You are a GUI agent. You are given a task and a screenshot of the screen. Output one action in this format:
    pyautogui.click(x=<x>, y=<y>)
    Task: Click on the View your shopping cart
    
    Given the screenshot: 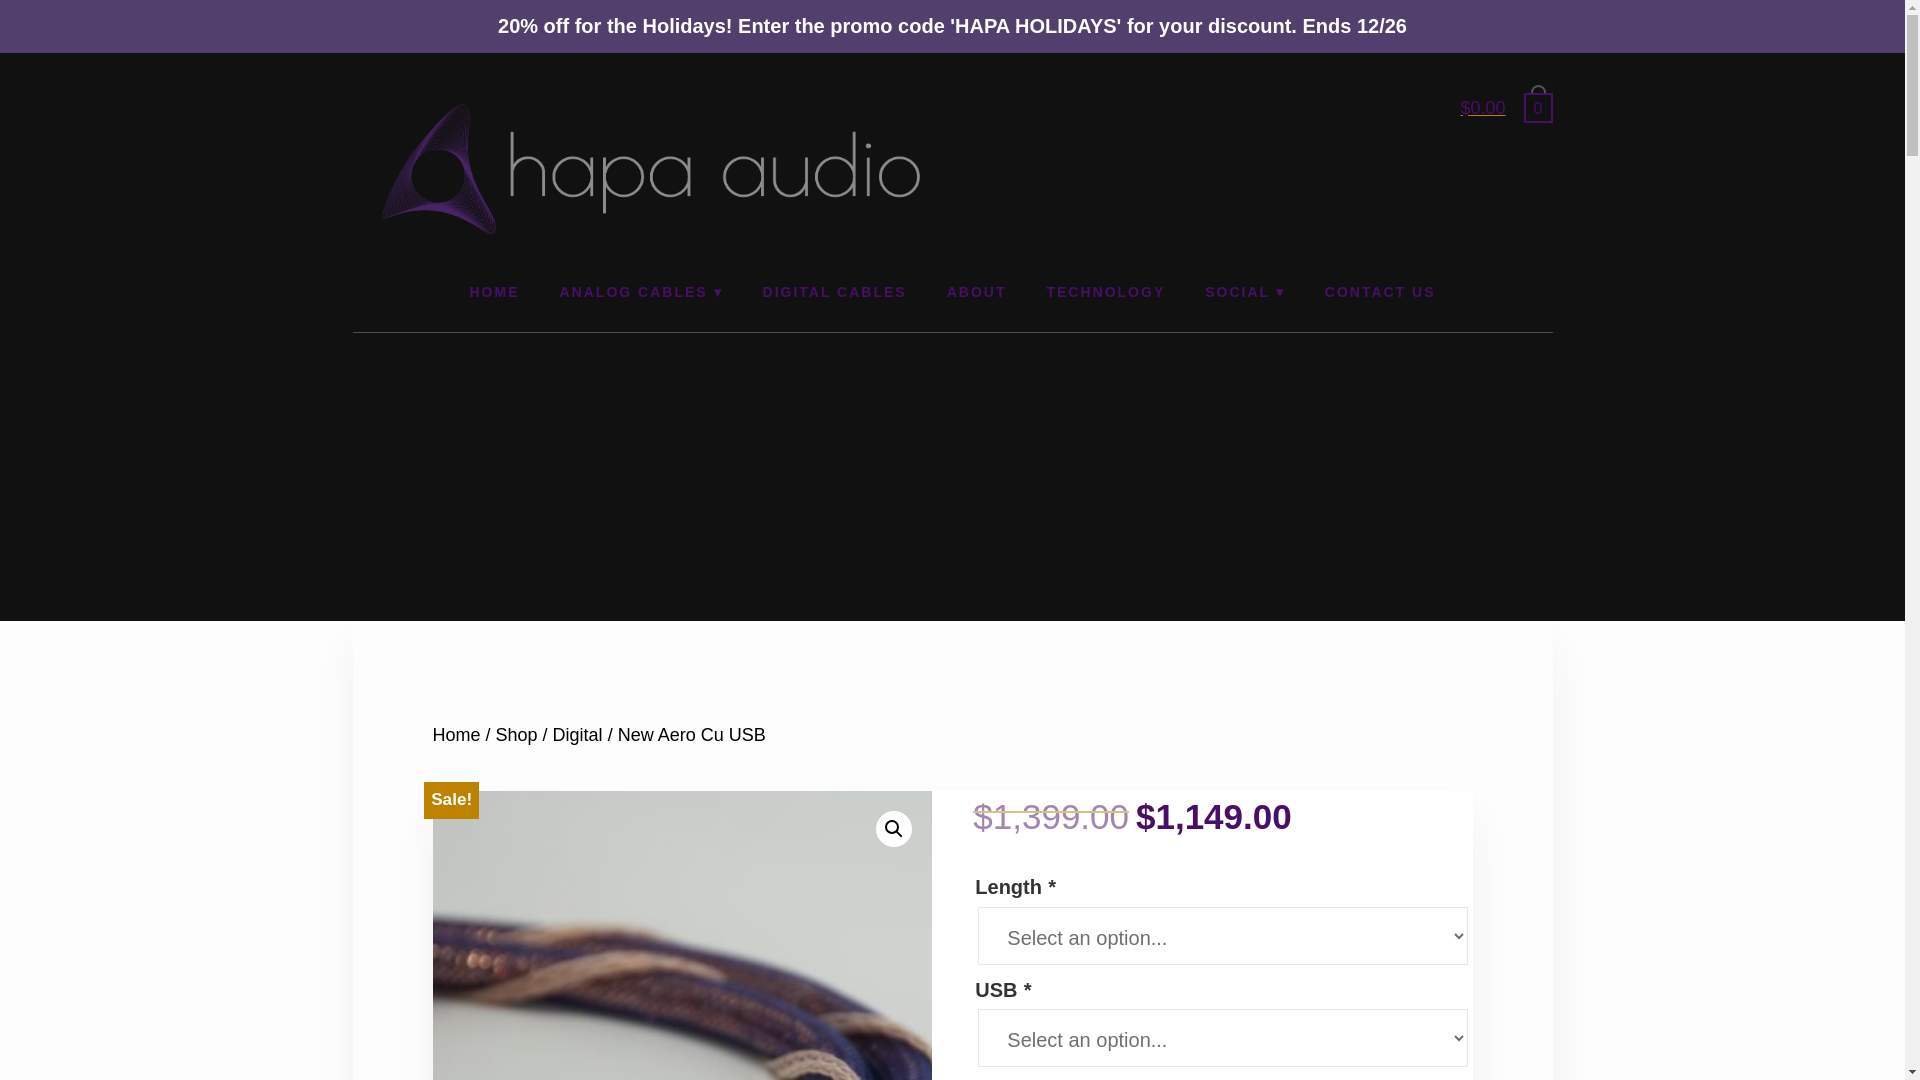 What is the action you would take?
    pyautogui.click(x=1492, y=108)
    